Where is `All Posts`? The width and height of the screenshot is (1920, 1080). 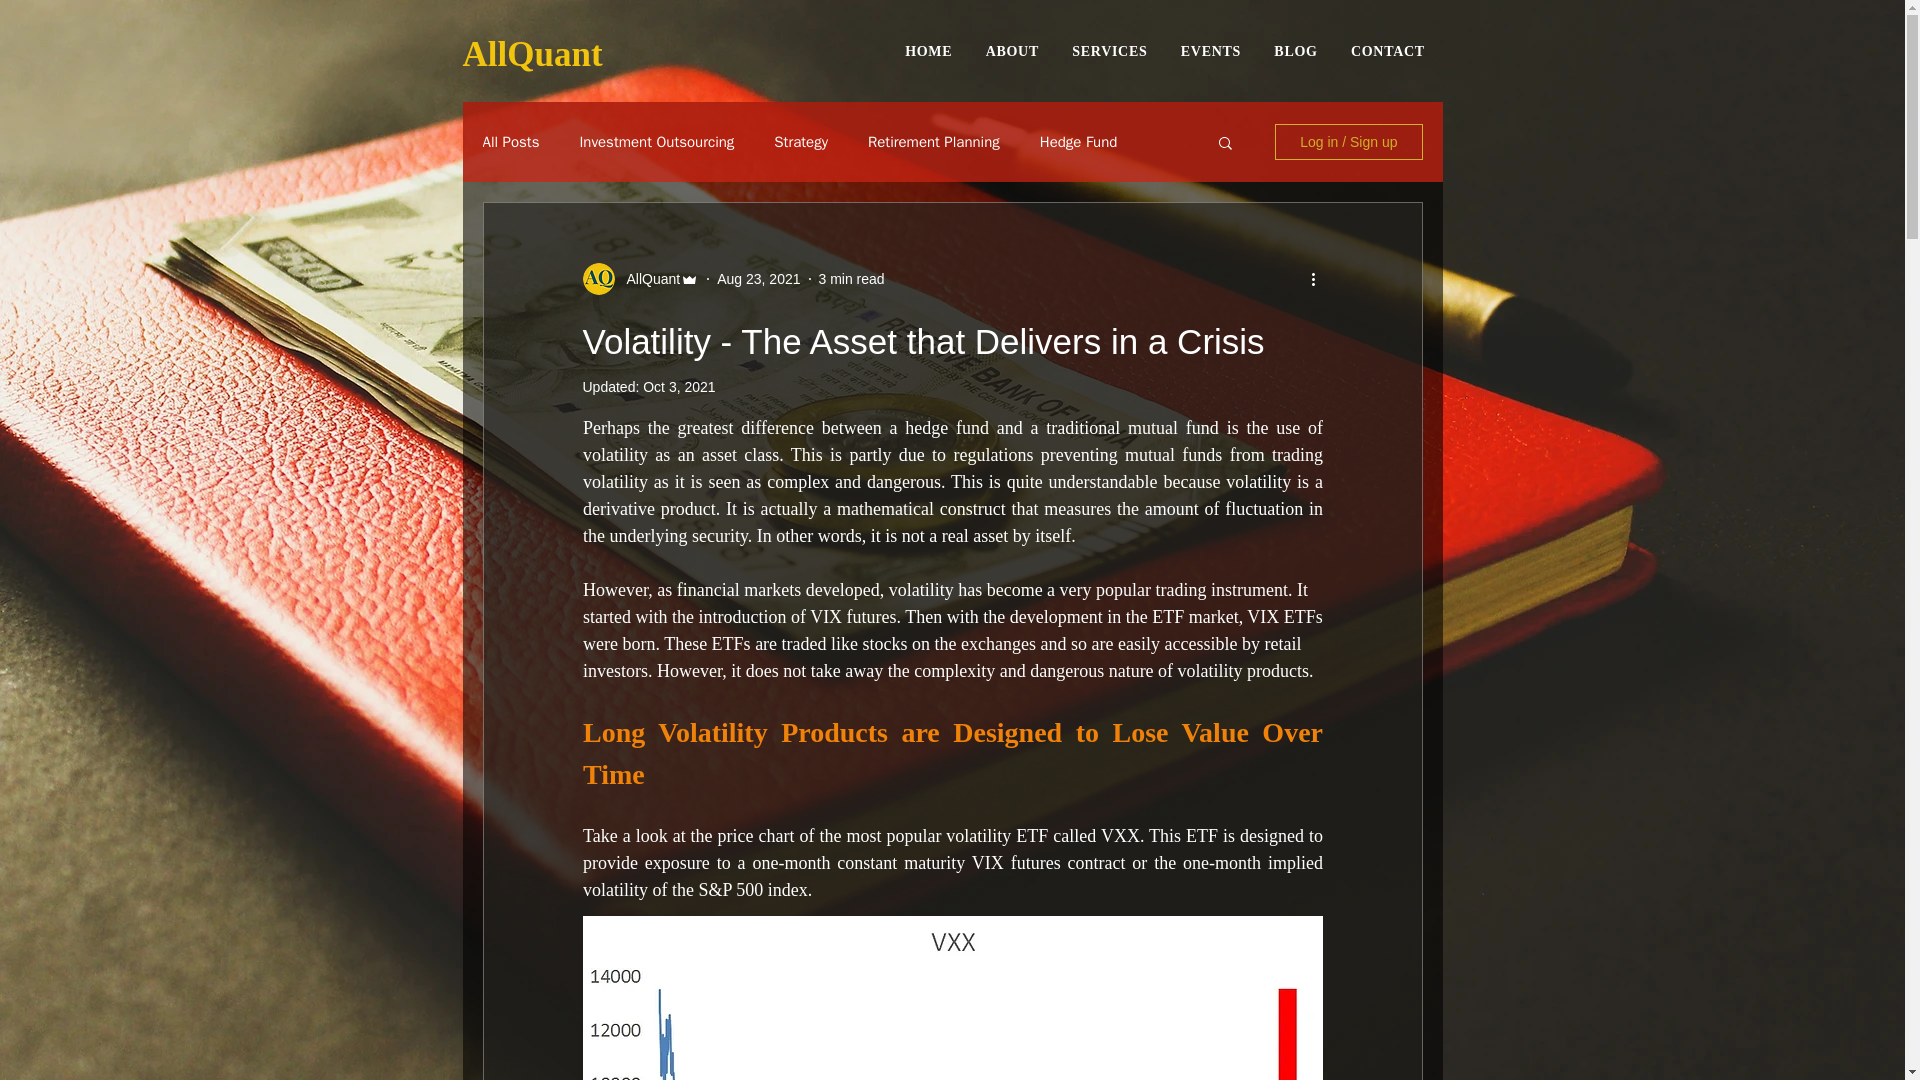 All Posts is located at coordinates (510, 141).